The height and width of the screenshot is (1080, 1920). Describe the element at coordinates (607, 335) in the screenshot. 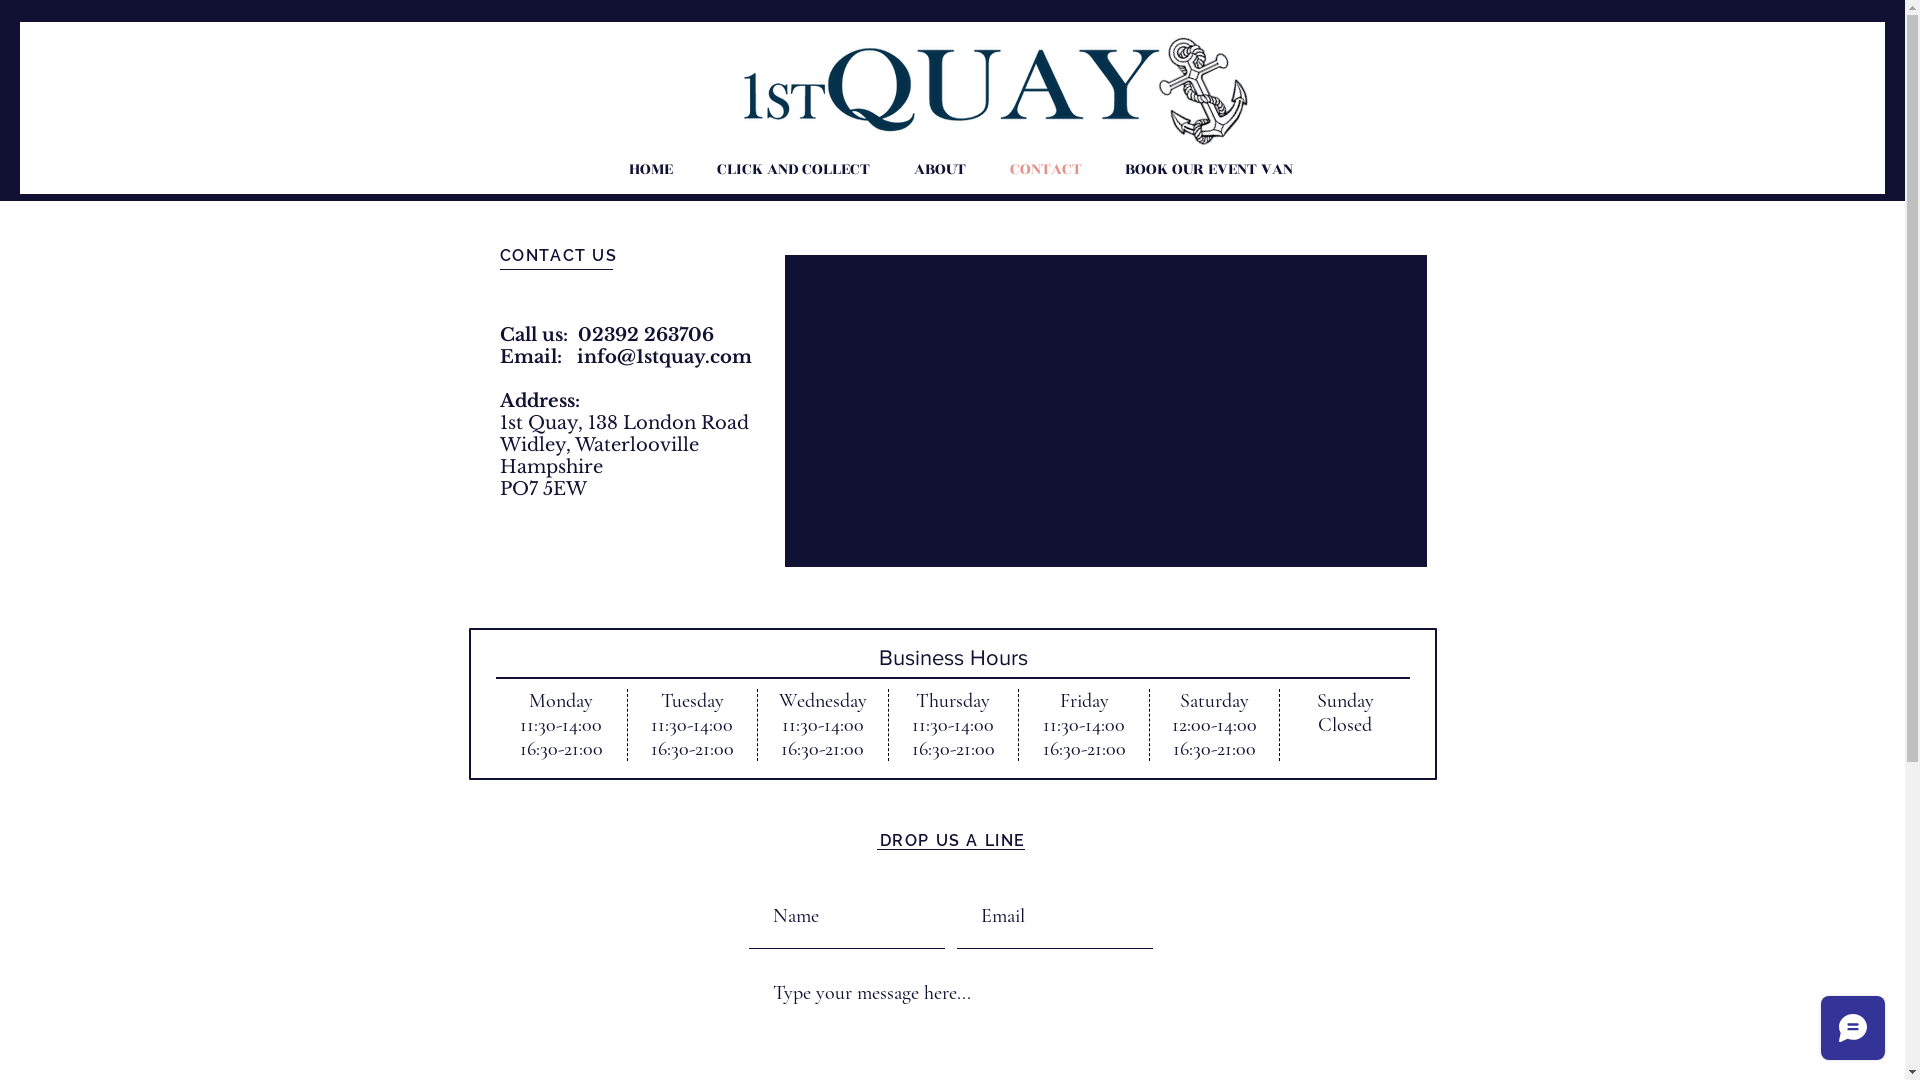

I see `Call us:  02392 263706` at that location.